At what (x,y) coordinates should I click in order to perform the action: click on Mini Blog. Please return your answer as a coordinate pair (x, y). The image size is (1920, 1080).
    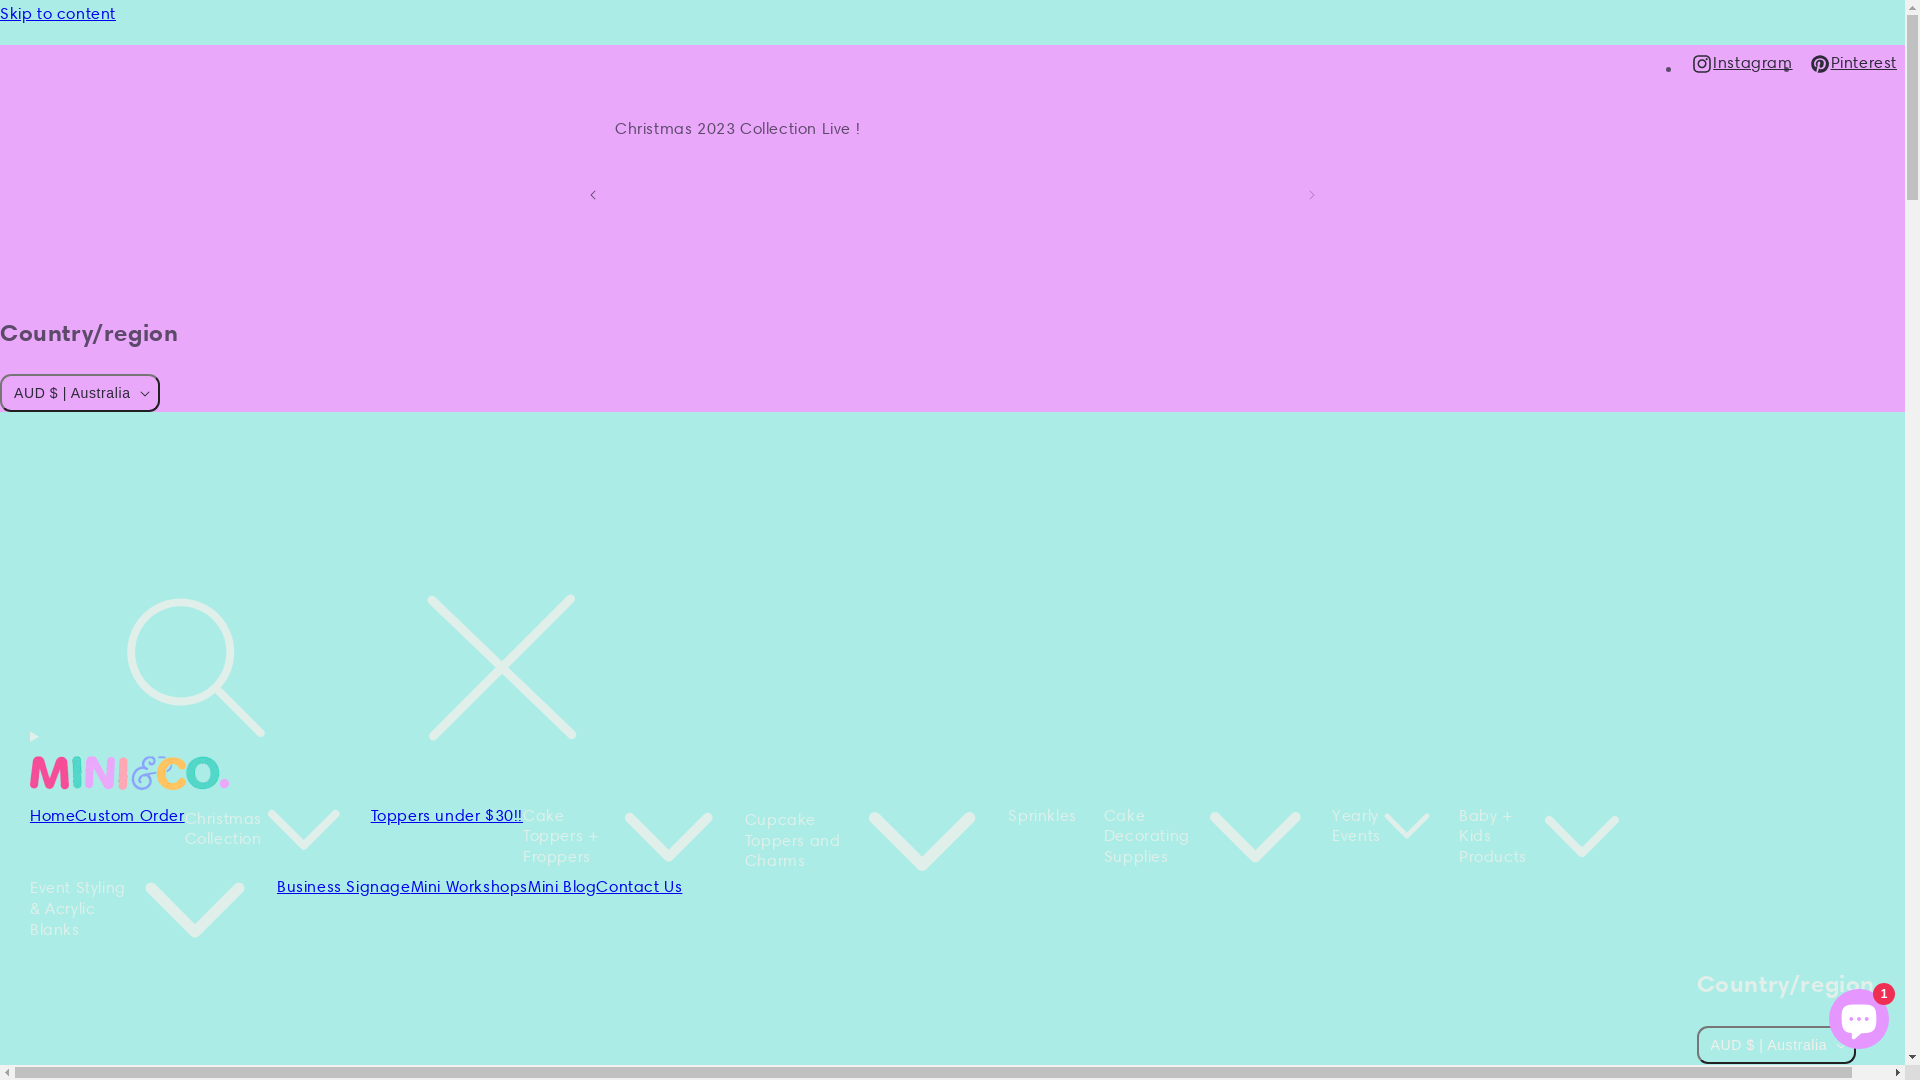
    Looking at the image, I should click on (562, 888).